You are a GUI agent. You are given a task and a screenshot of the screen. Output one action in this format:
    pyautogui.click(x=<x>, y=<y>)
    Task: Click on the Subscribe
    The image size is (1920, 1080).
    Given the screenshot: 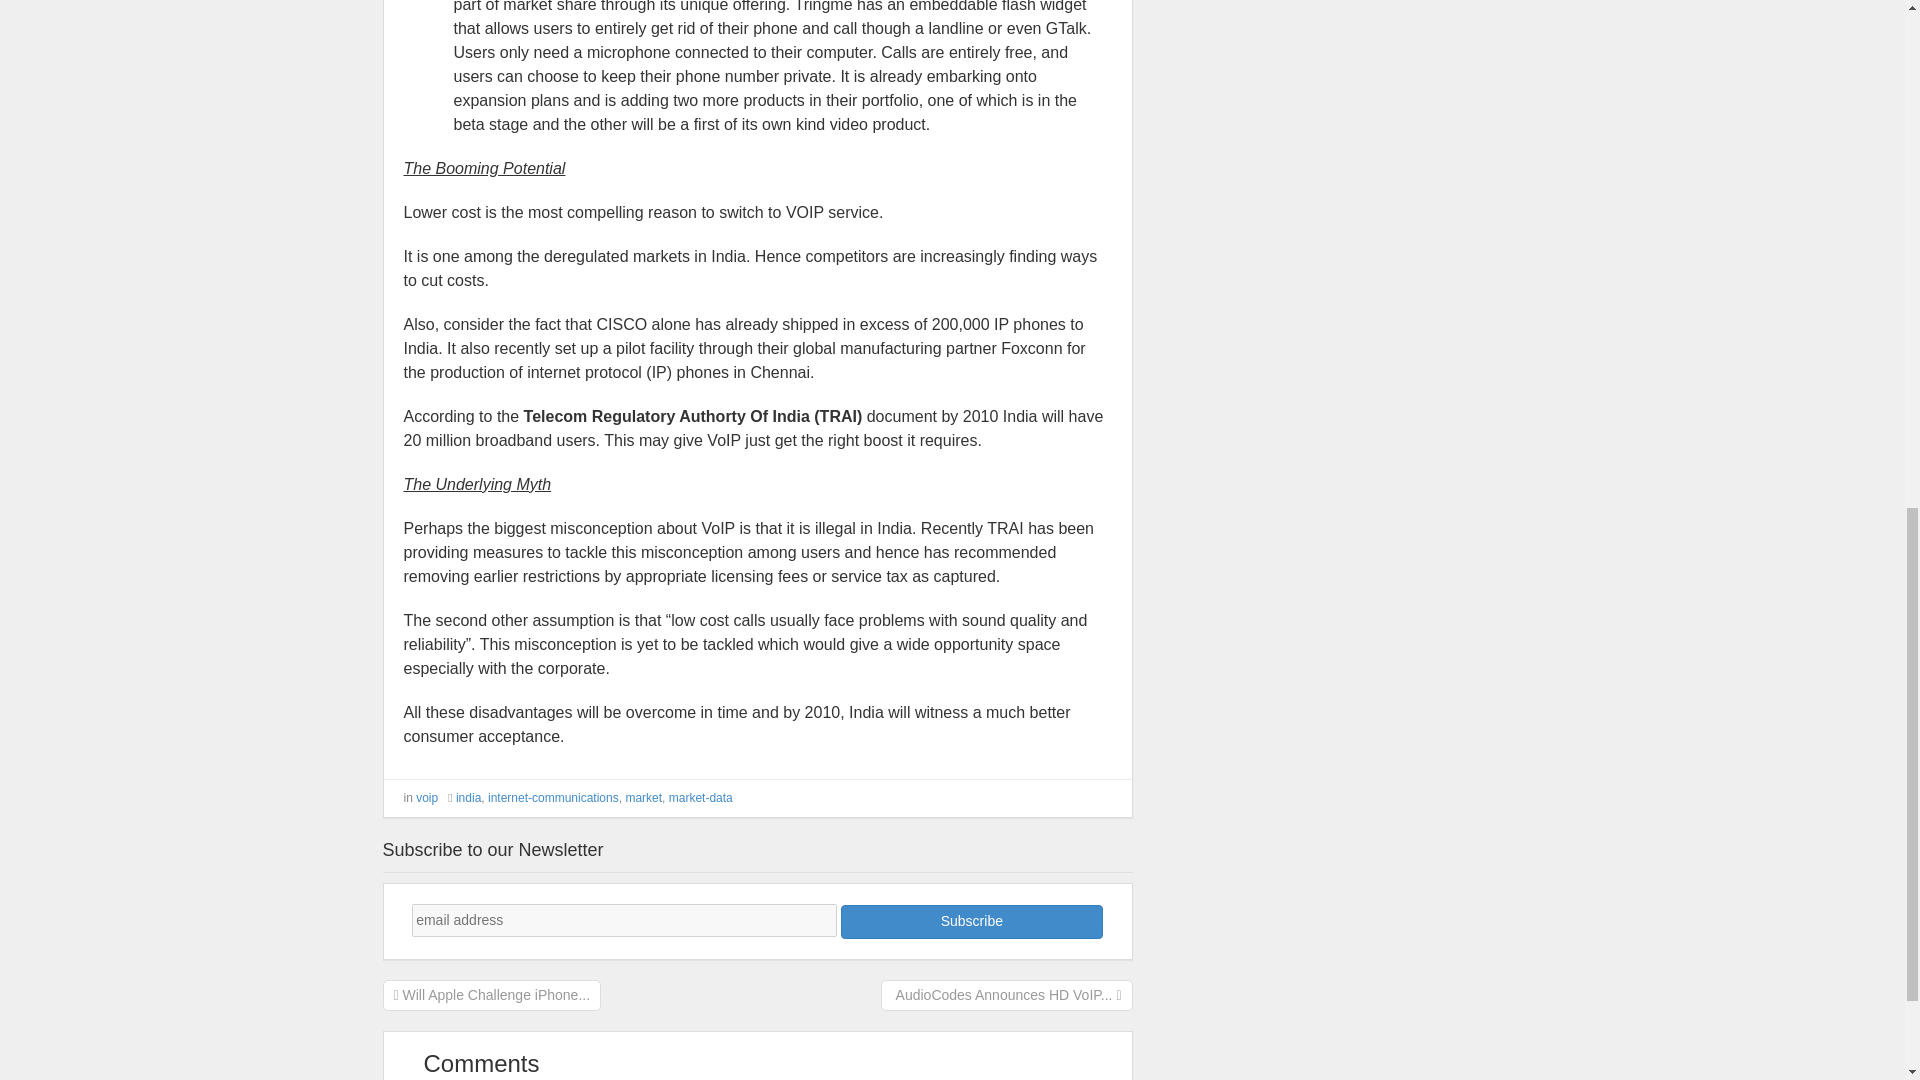 What is the action you would take?
    pyautogui.click(x=971, y=922)
    